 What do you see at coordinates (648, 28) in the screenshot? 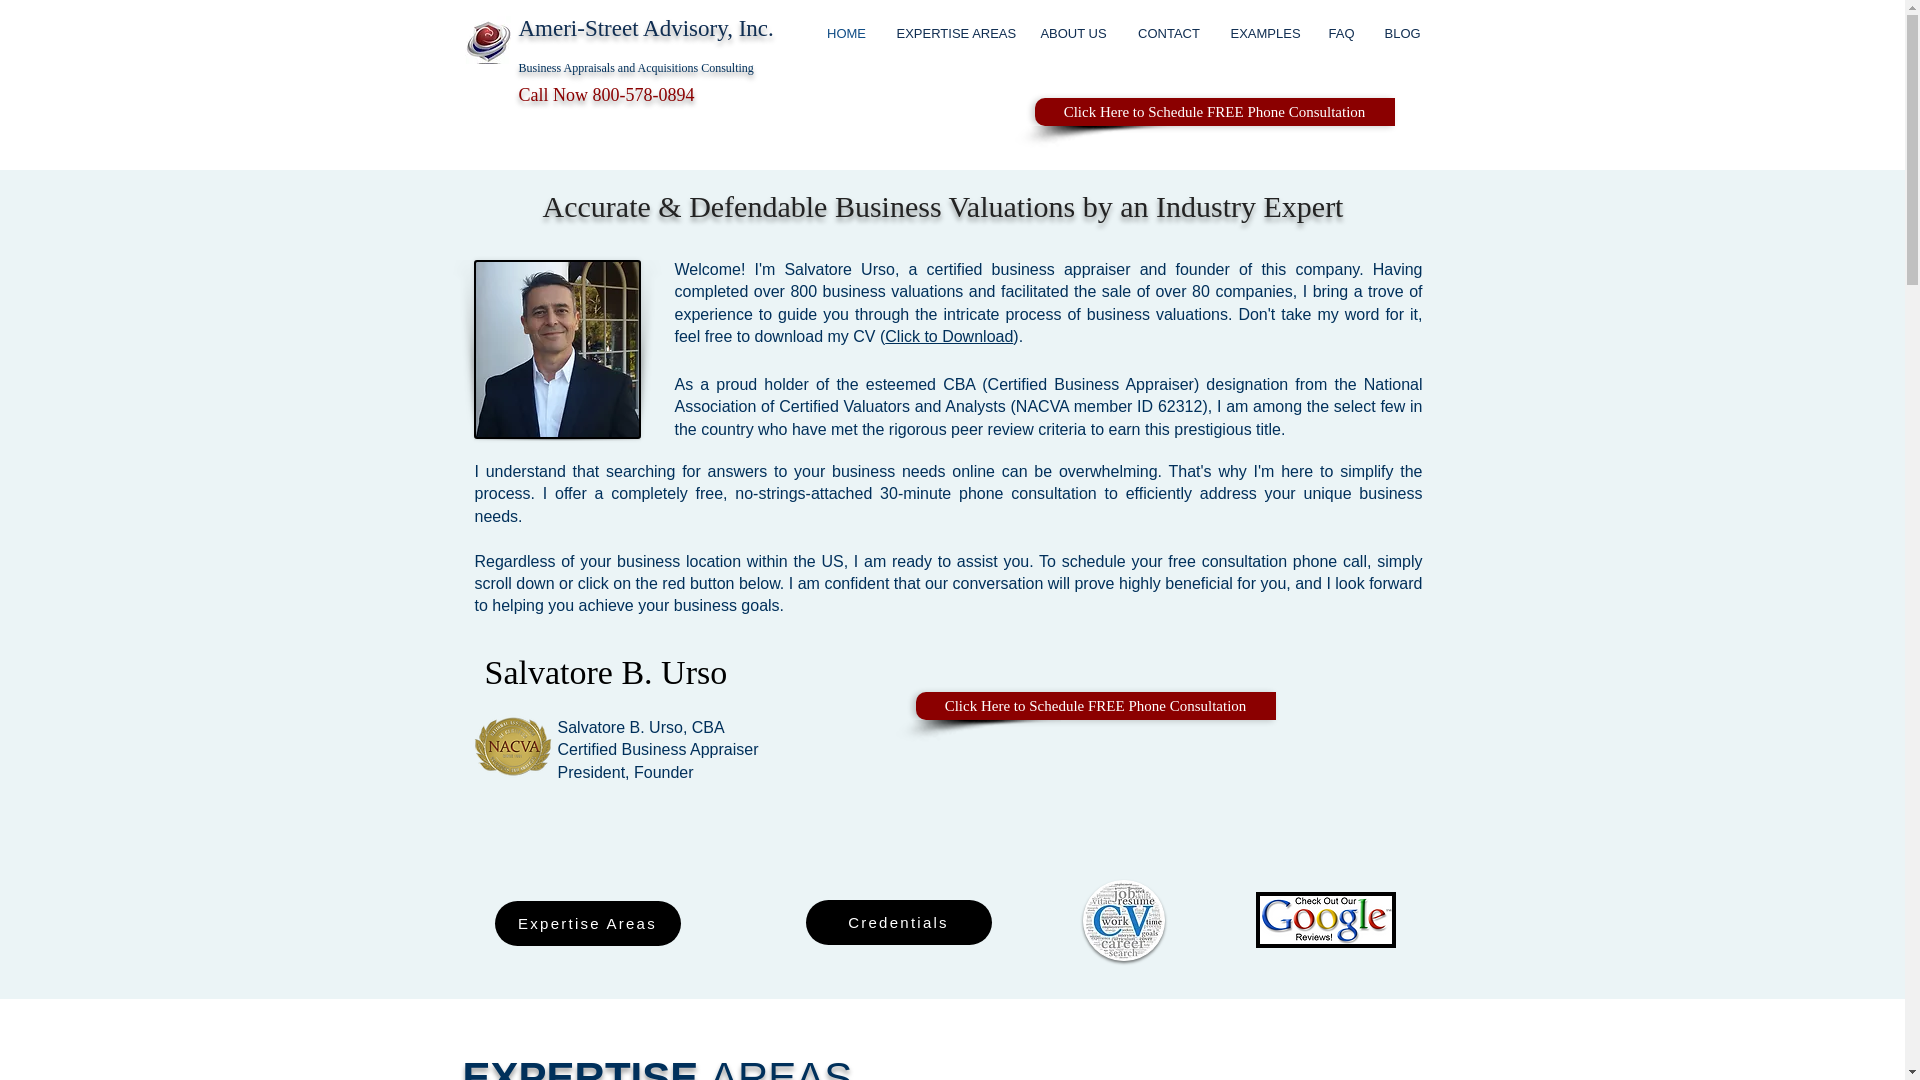
I see `Ameri-Street Advisory, Inc. ` at bounding box center [648, 28].